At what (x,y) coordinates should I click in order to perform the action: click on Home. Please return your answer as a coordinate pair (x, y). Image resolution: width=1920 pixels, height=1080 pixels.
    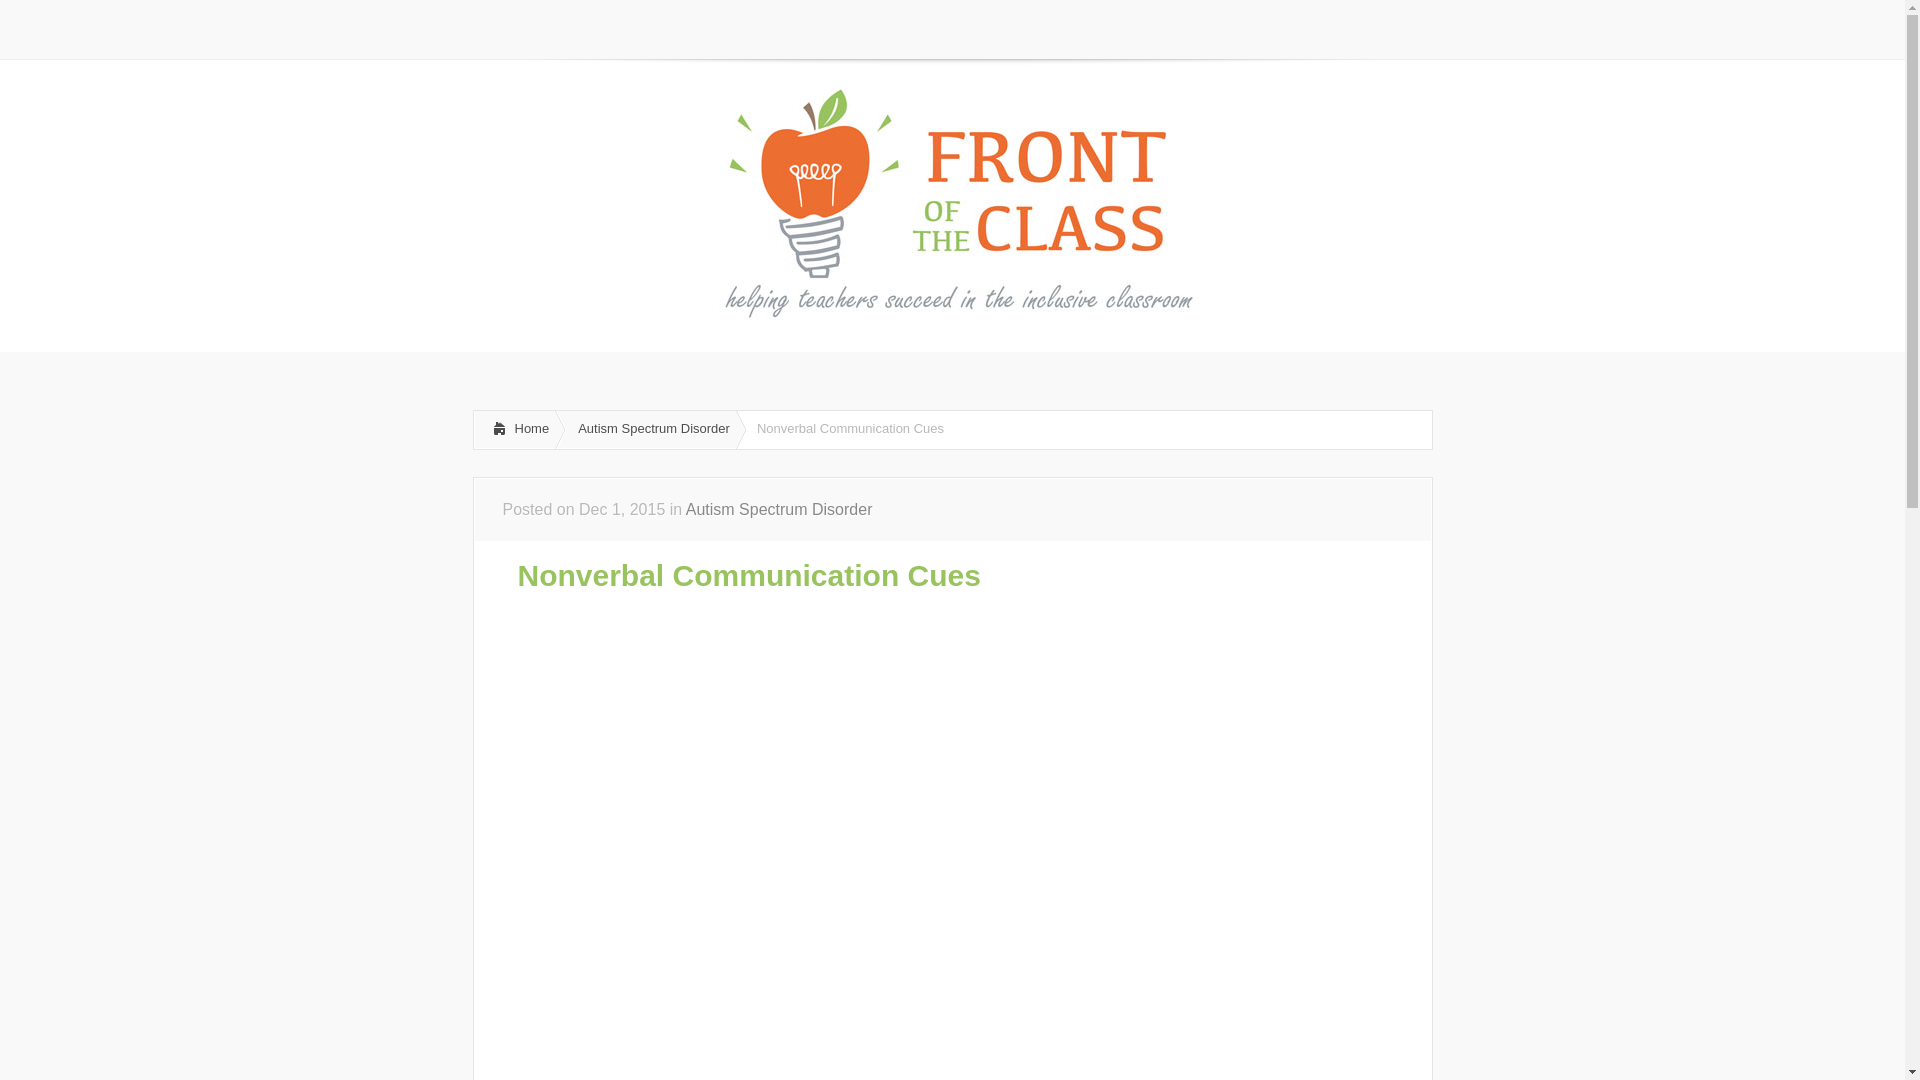
    Looking at the image, I should click on (514, 430).